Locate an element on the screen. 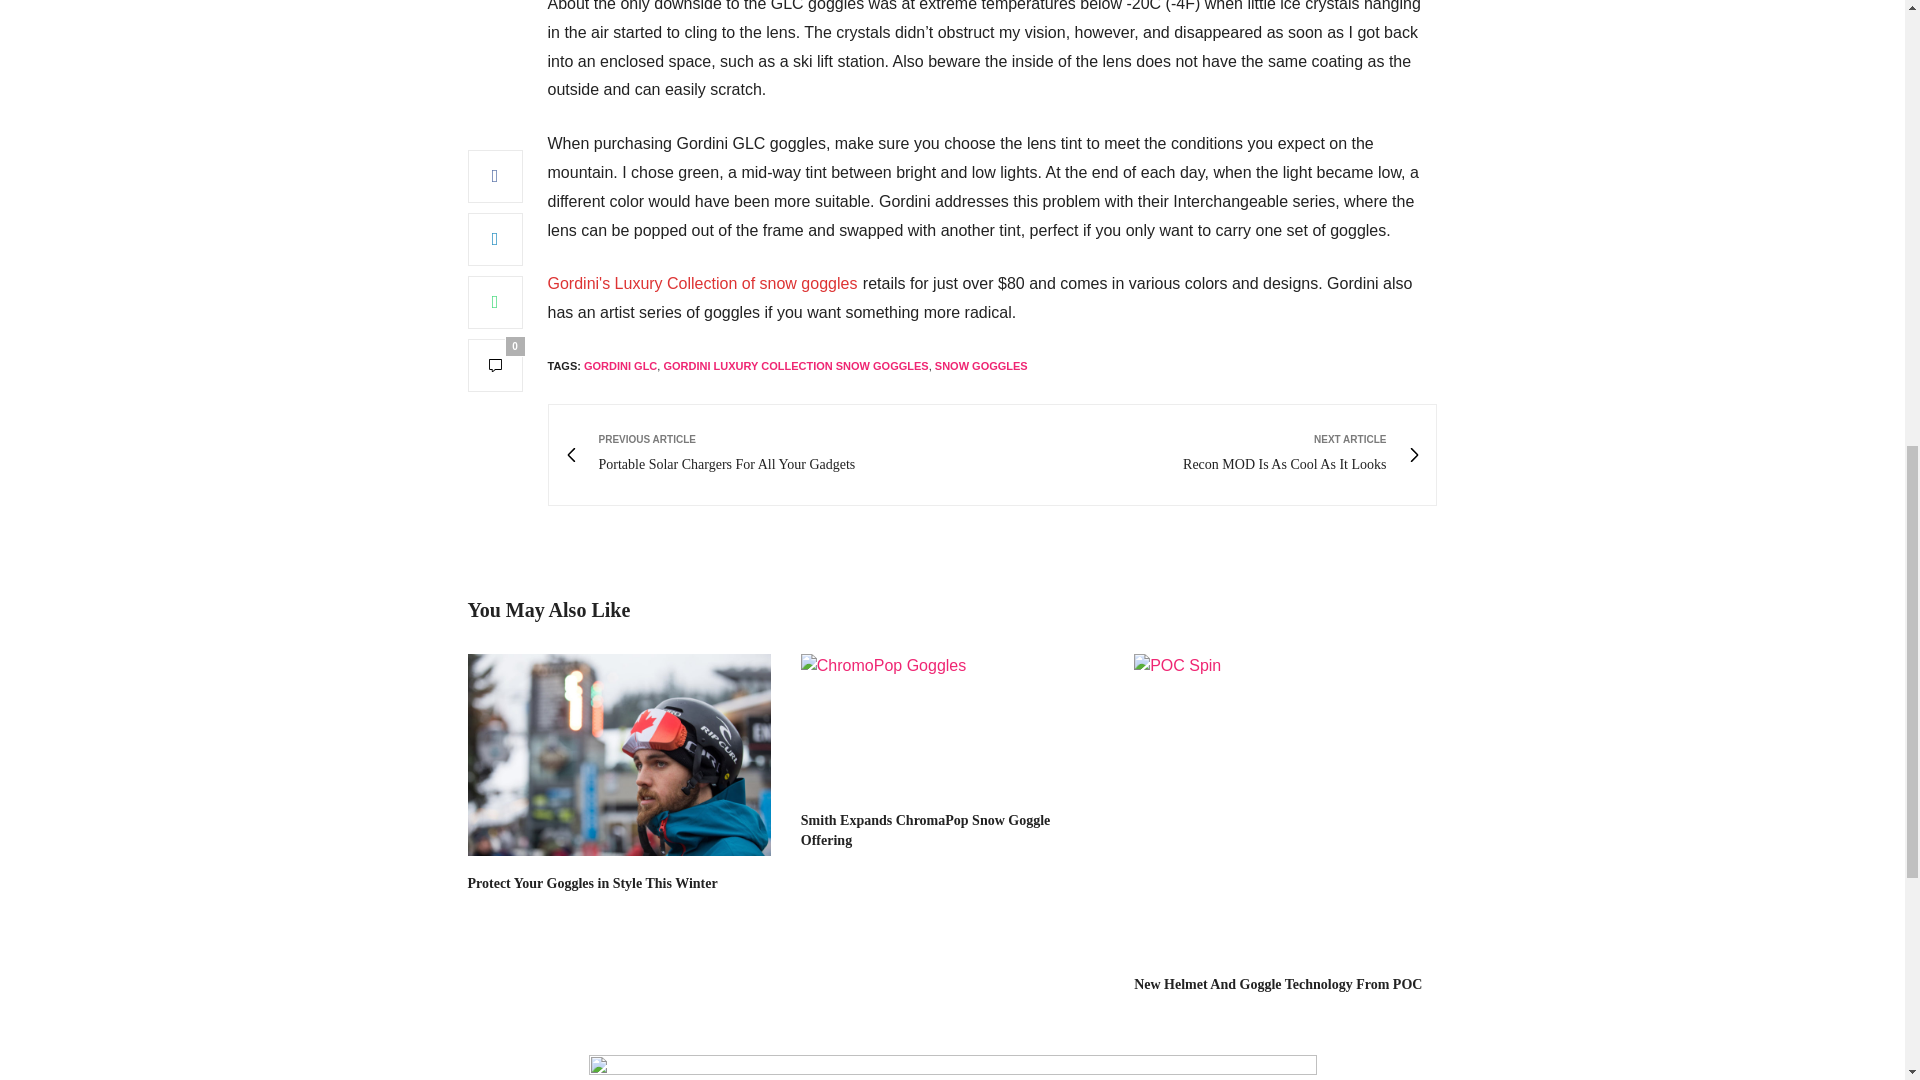  New Helmet And Goggle Technology From POC is located at coordinates (1285, 805).